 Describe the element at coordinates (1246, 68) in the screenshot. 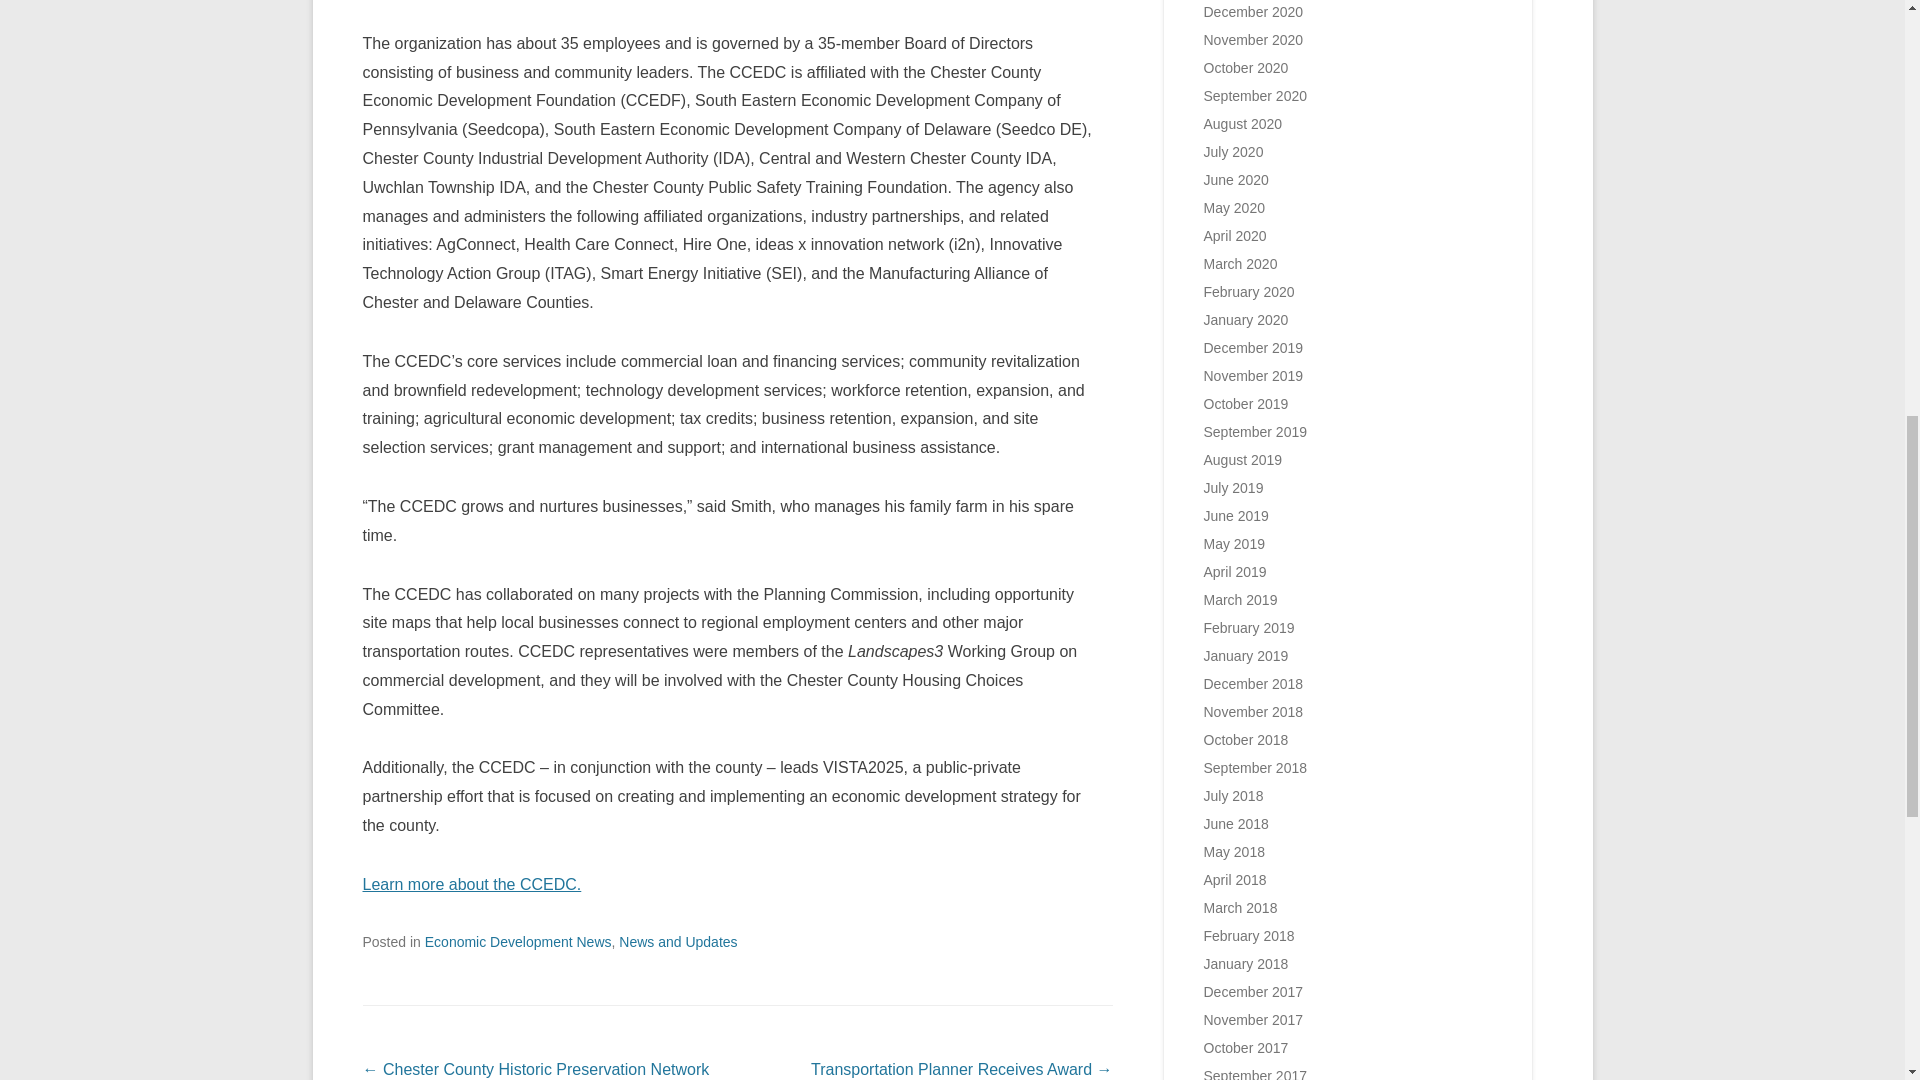

I see `October 2020` at that location.